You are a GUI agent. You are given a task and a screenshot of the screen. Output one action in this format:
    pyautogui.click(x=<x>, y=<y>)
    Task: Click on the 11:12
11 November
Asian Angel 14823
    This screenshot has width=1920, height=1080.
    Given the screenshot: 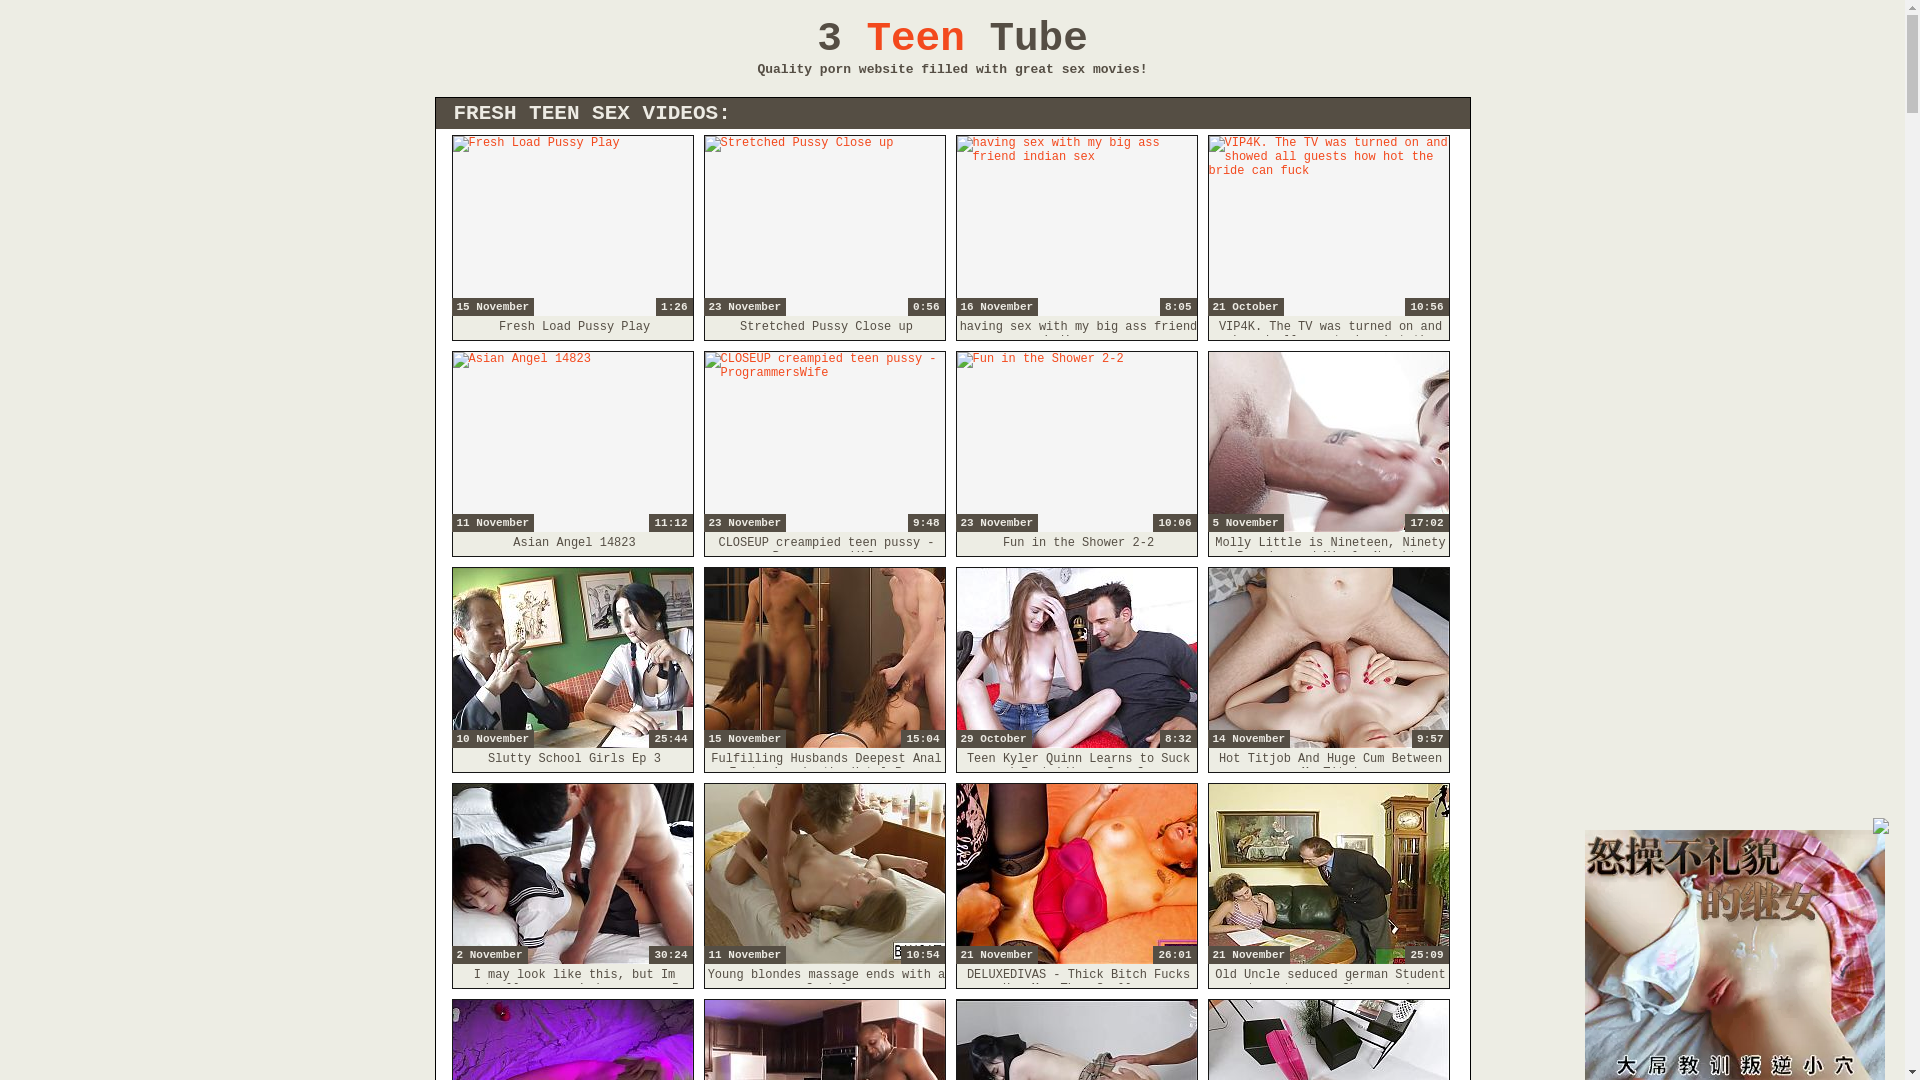 What is the action you would take?
    pyautogui.click(x=572, y=442)
    